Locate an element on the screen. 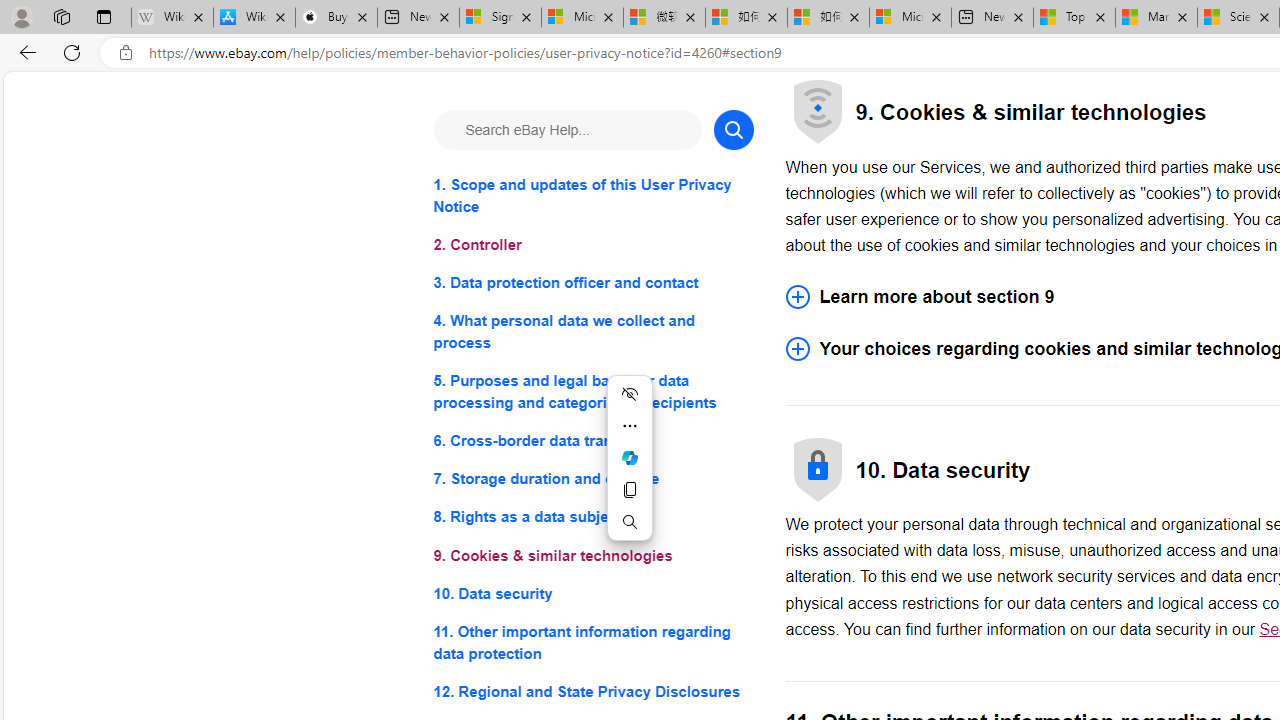 The width and height of the screenshot is (1280, 720). 11. Other important information regarding data protection is located at coordinates (592, 642).